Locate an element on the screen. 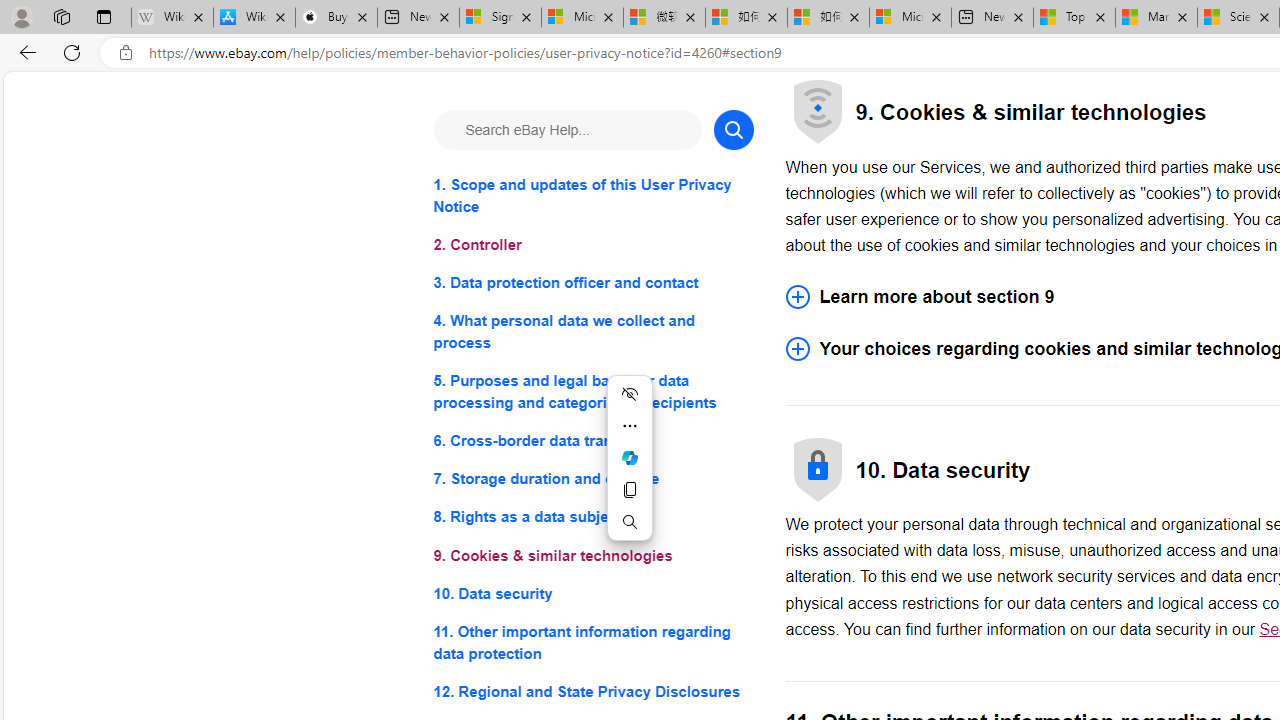 The width and height of the screenshot is (1280, 720). 11. Other important information regarding data protection is located at coordinates (592, 642).